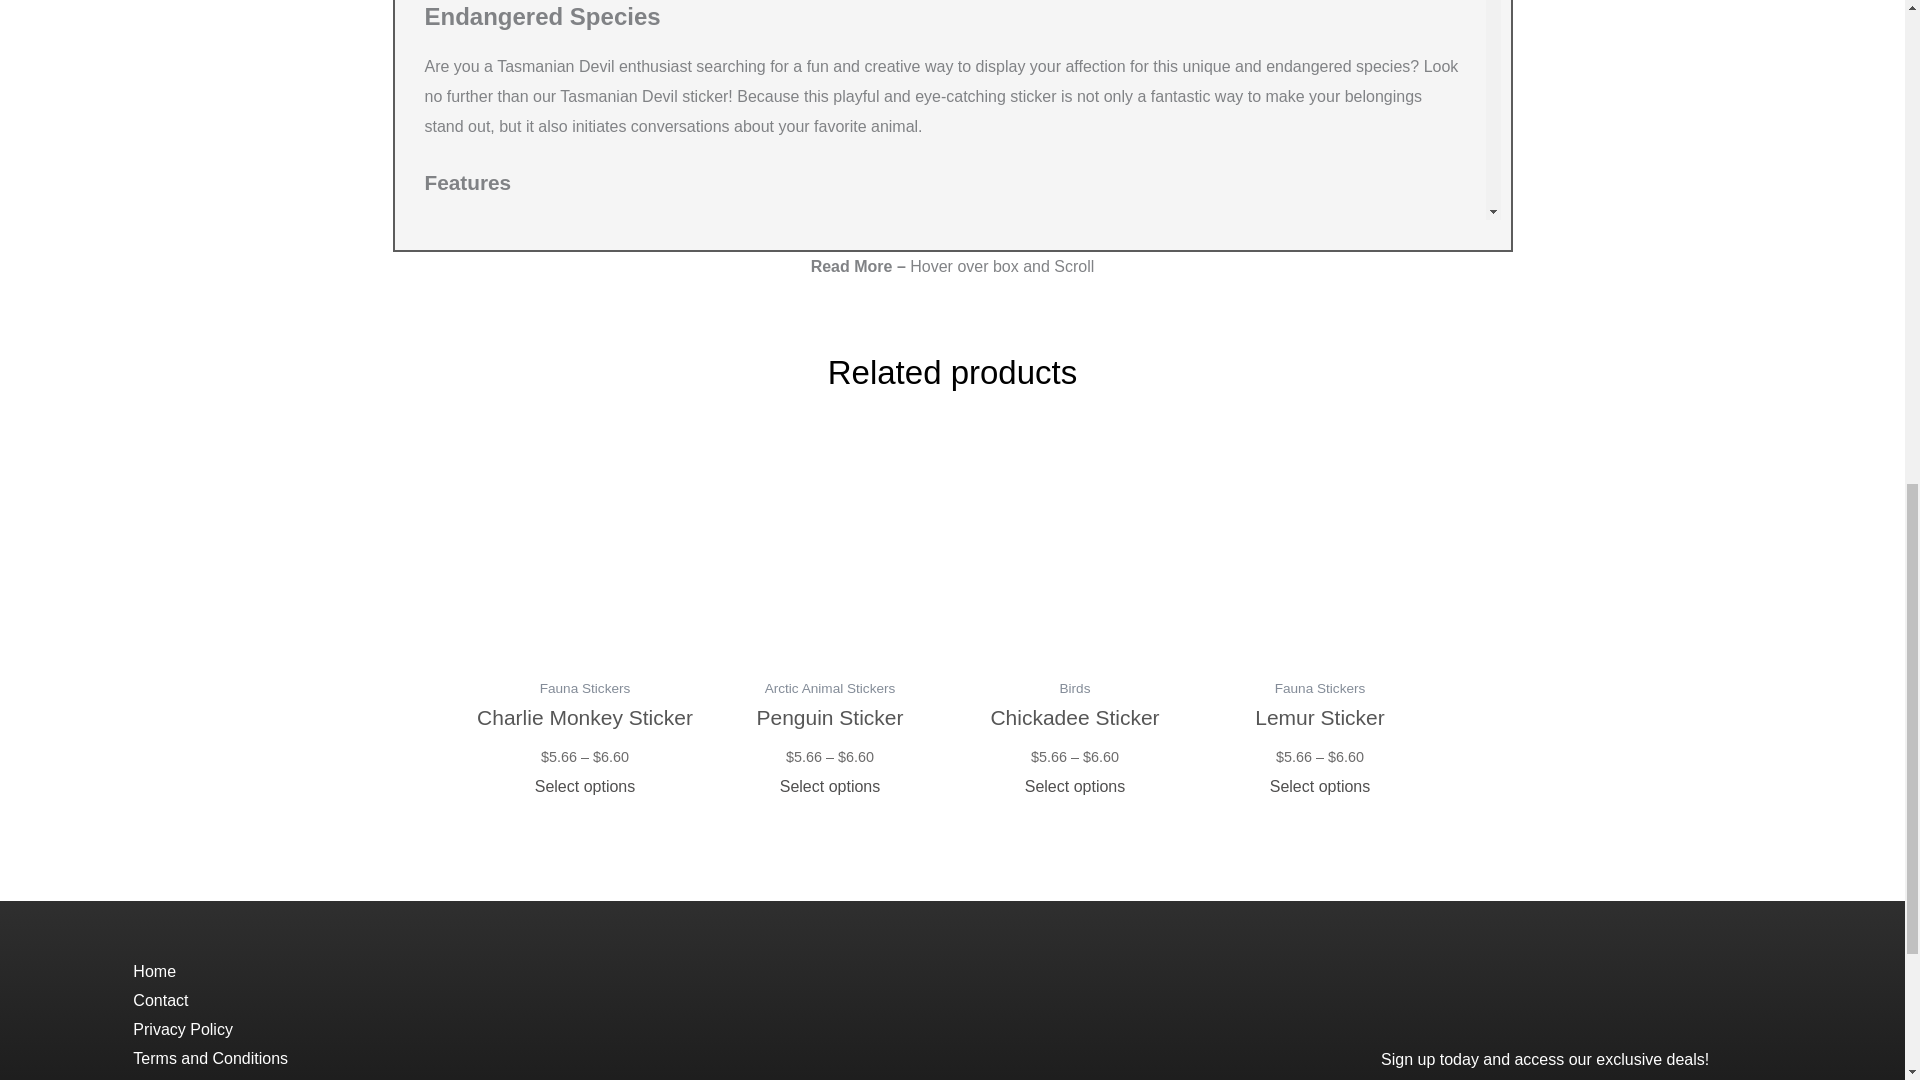  I want to click on Penguin Sticker, so click(830, 734).